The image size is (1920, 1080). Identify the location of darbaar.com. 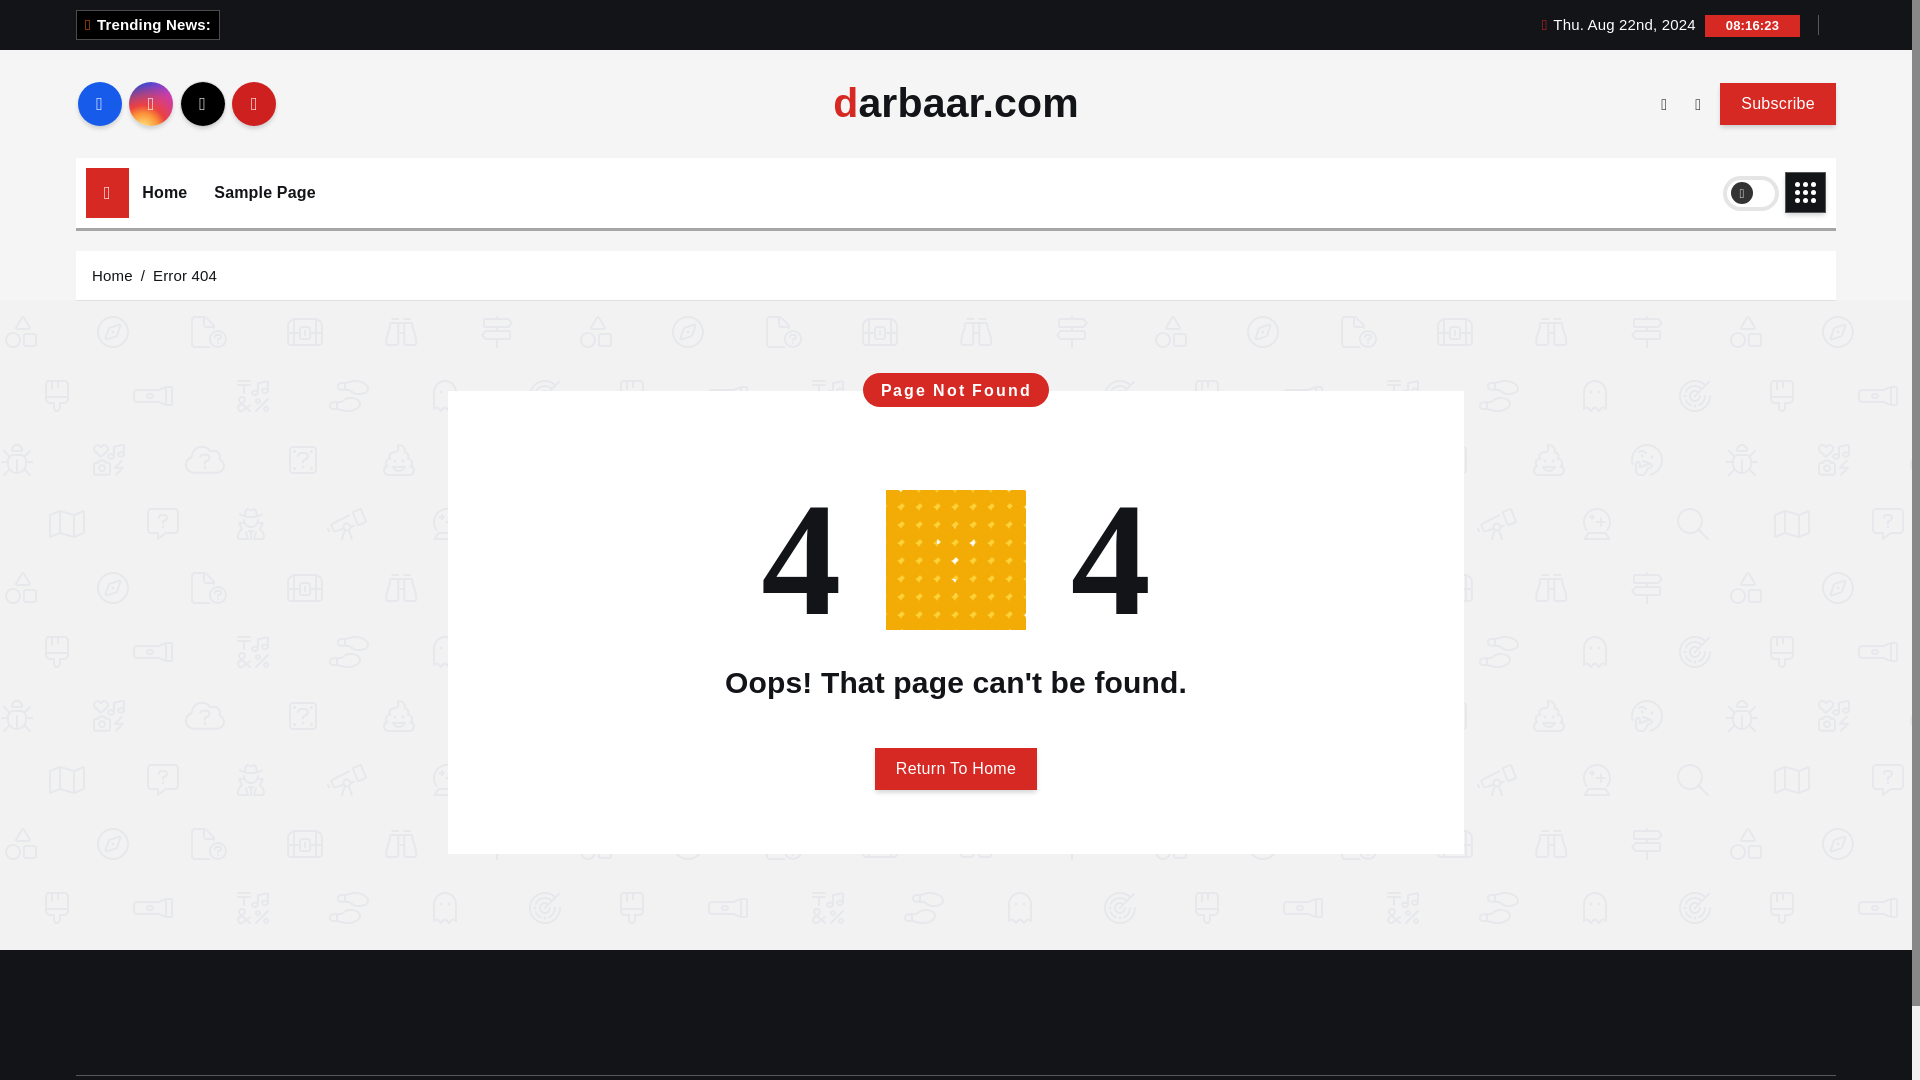
(956, 104).